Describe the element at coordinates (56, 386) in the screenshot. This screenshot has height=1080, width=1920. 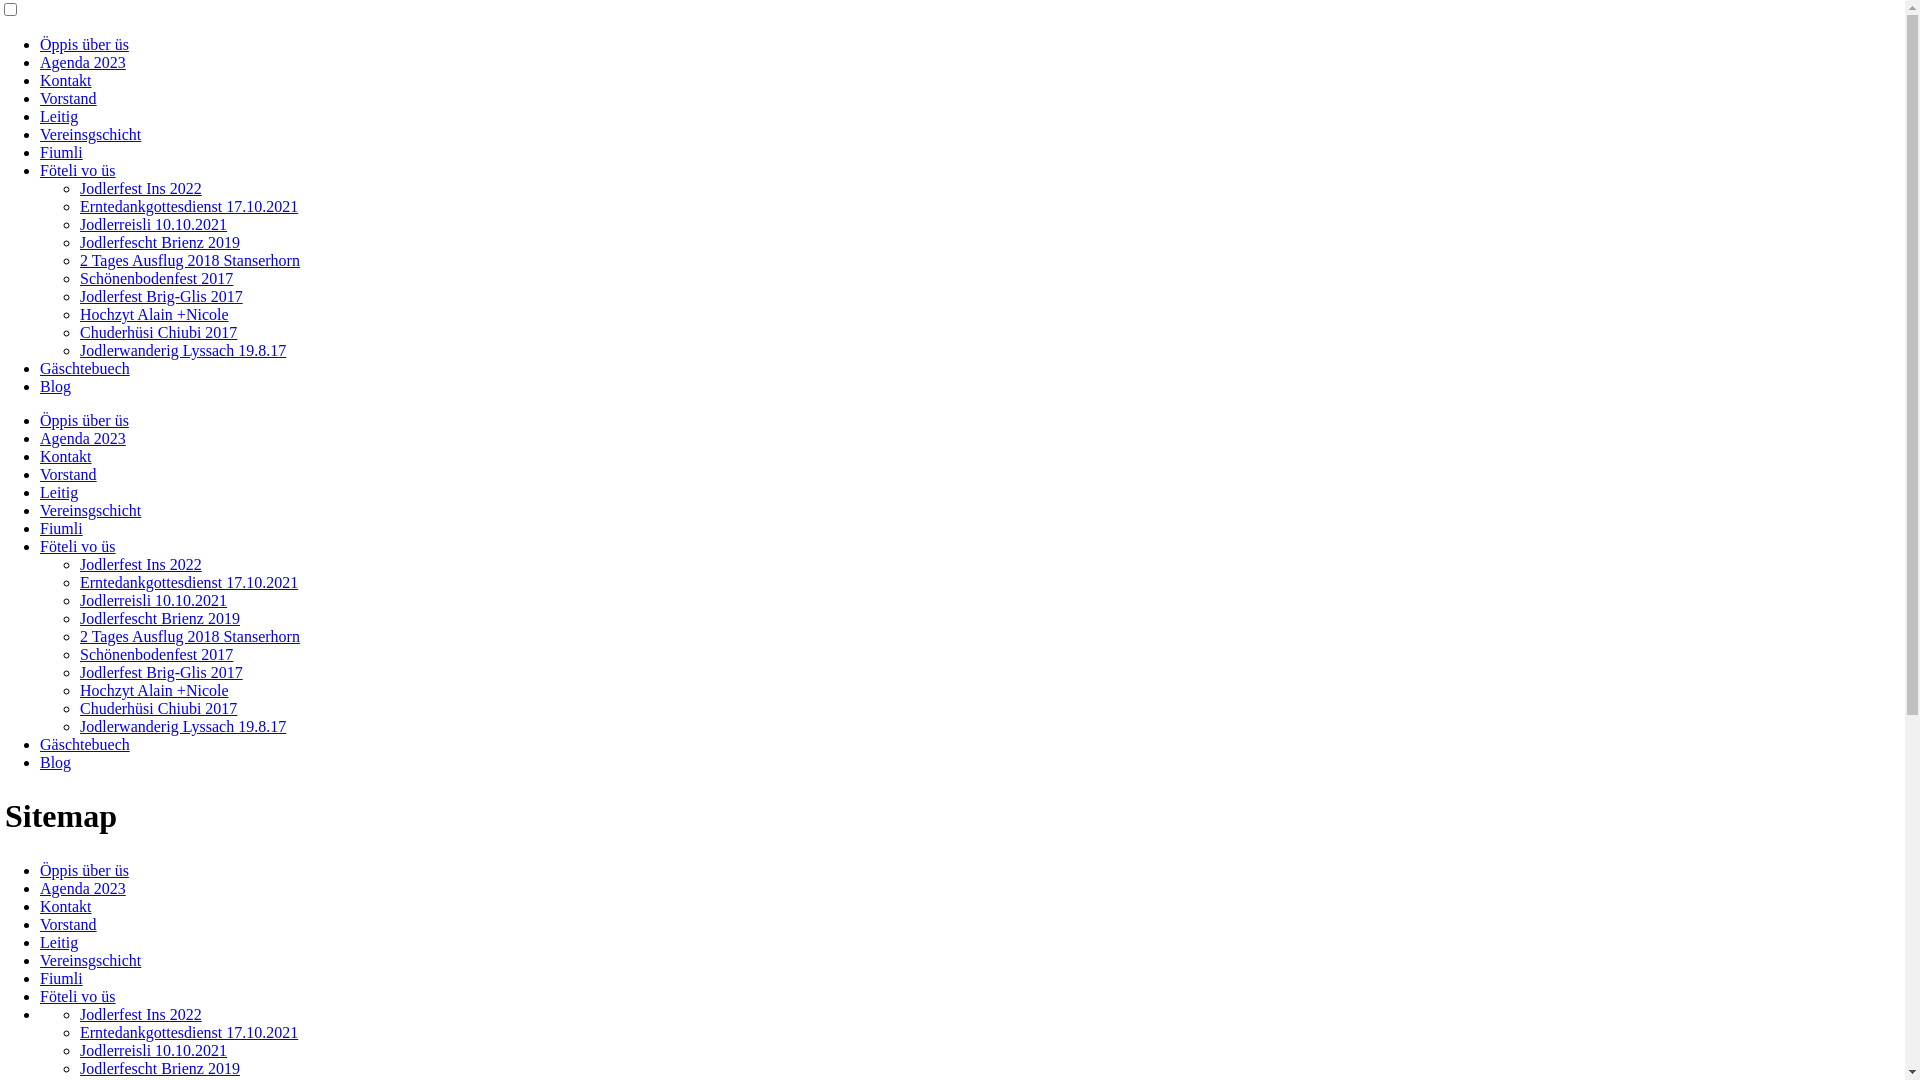
I see `Blog` at that location.